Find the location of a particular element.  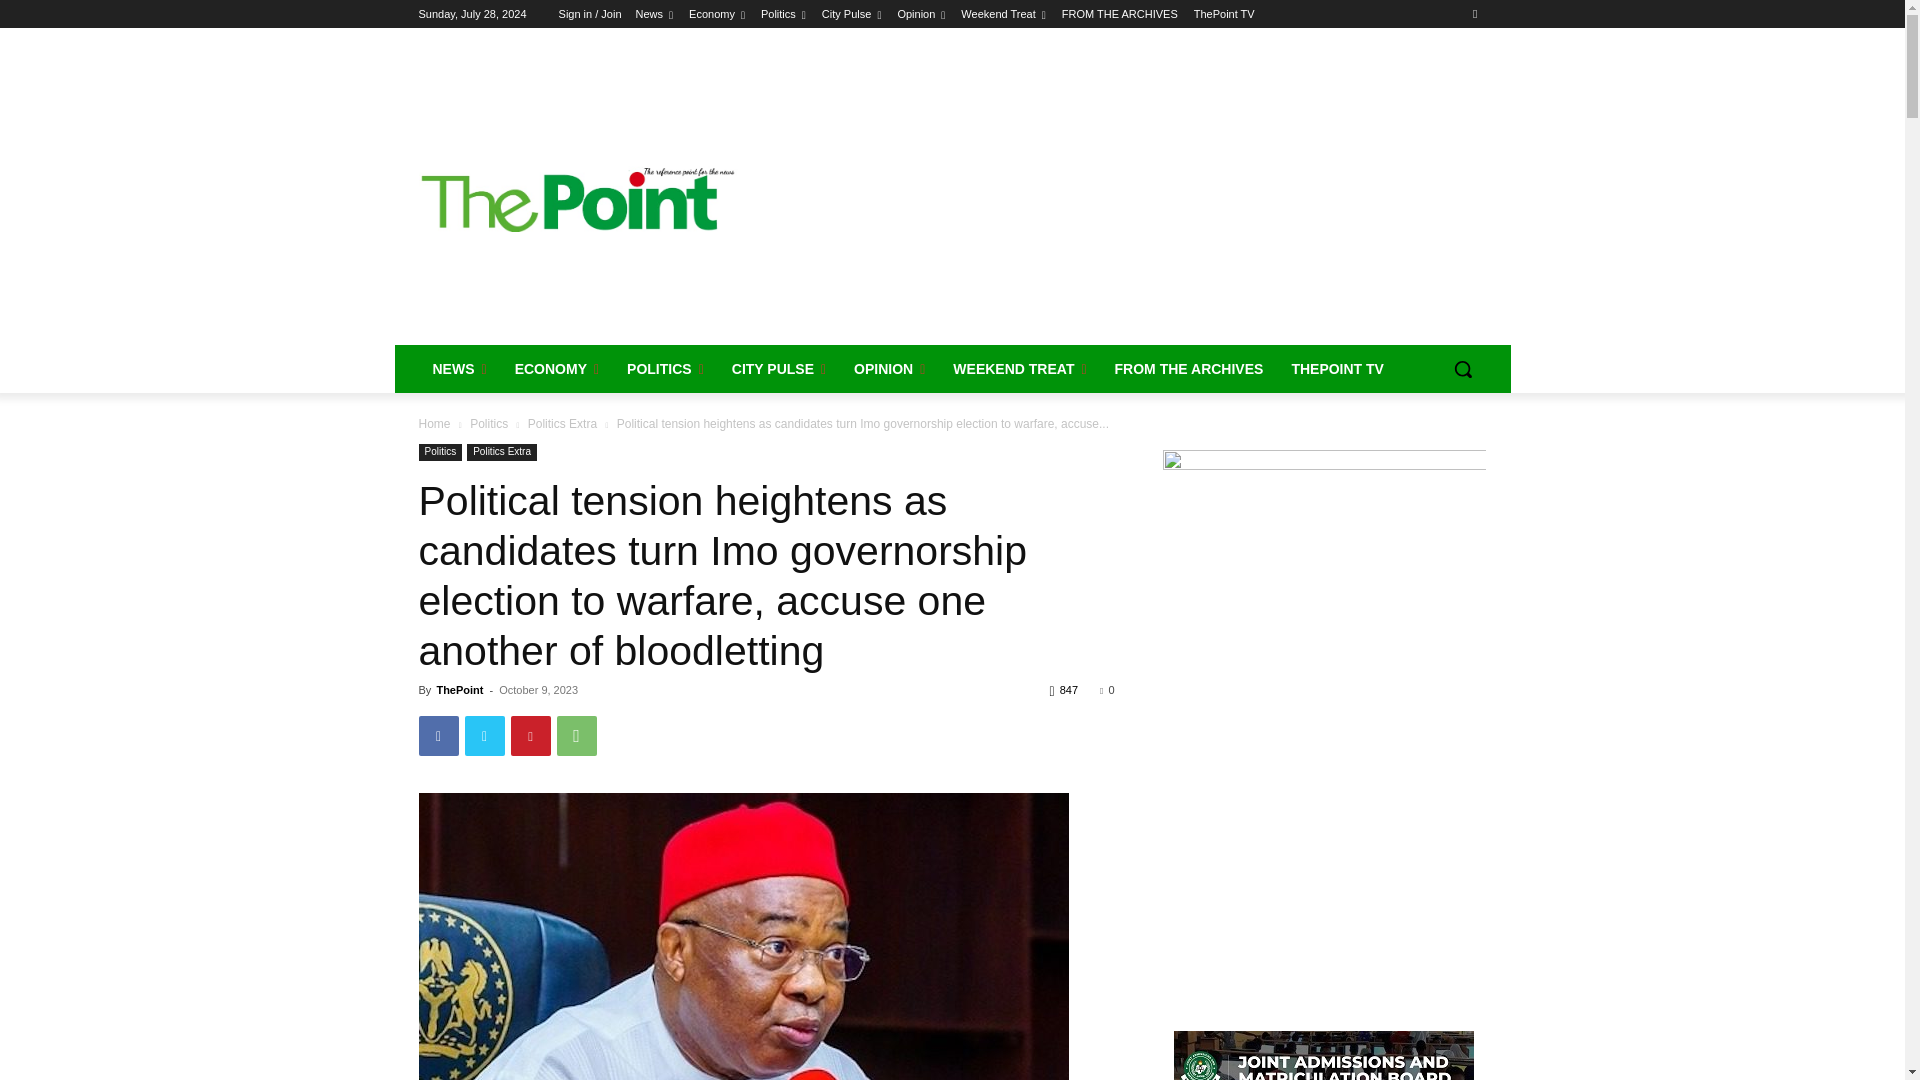

View all posts in Politics is located at coordinates (489, 423).